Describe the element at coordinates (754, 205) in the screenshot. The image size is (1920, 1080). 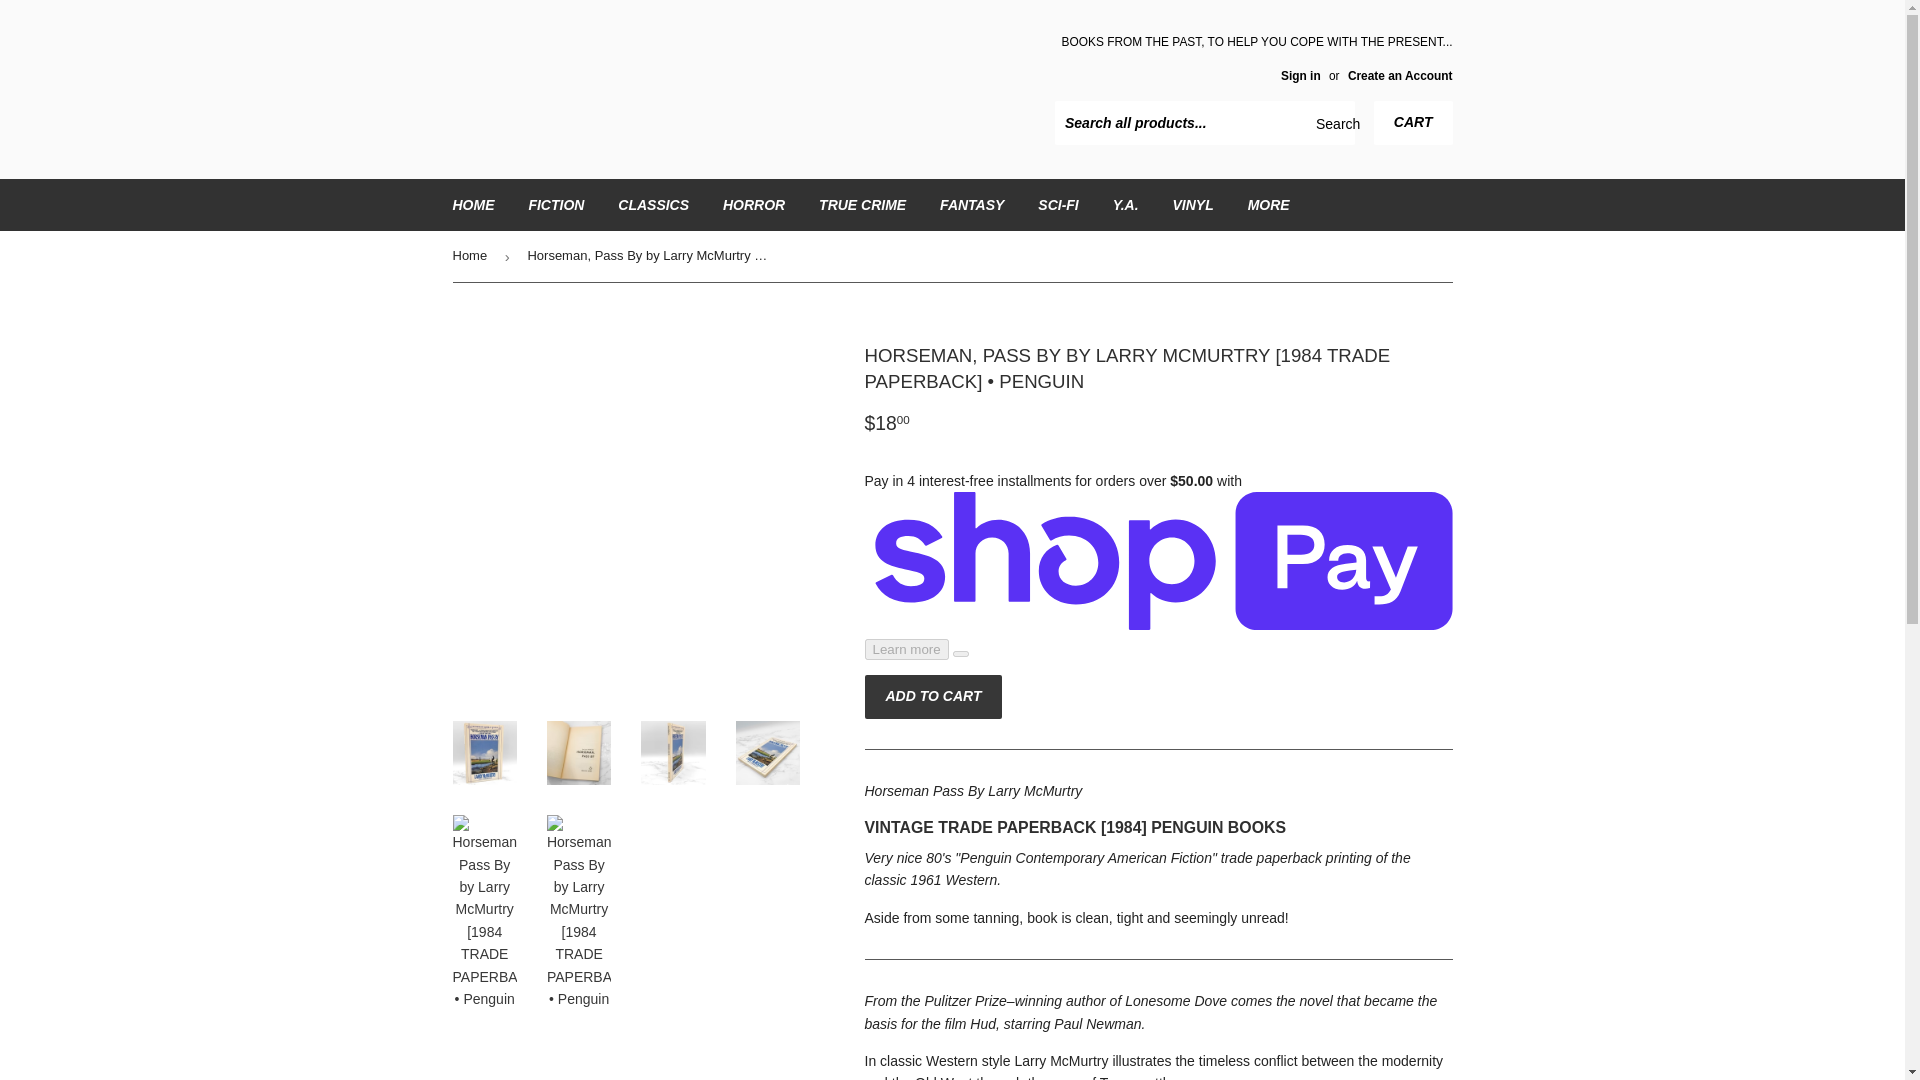
I see `HORROR` at that location.